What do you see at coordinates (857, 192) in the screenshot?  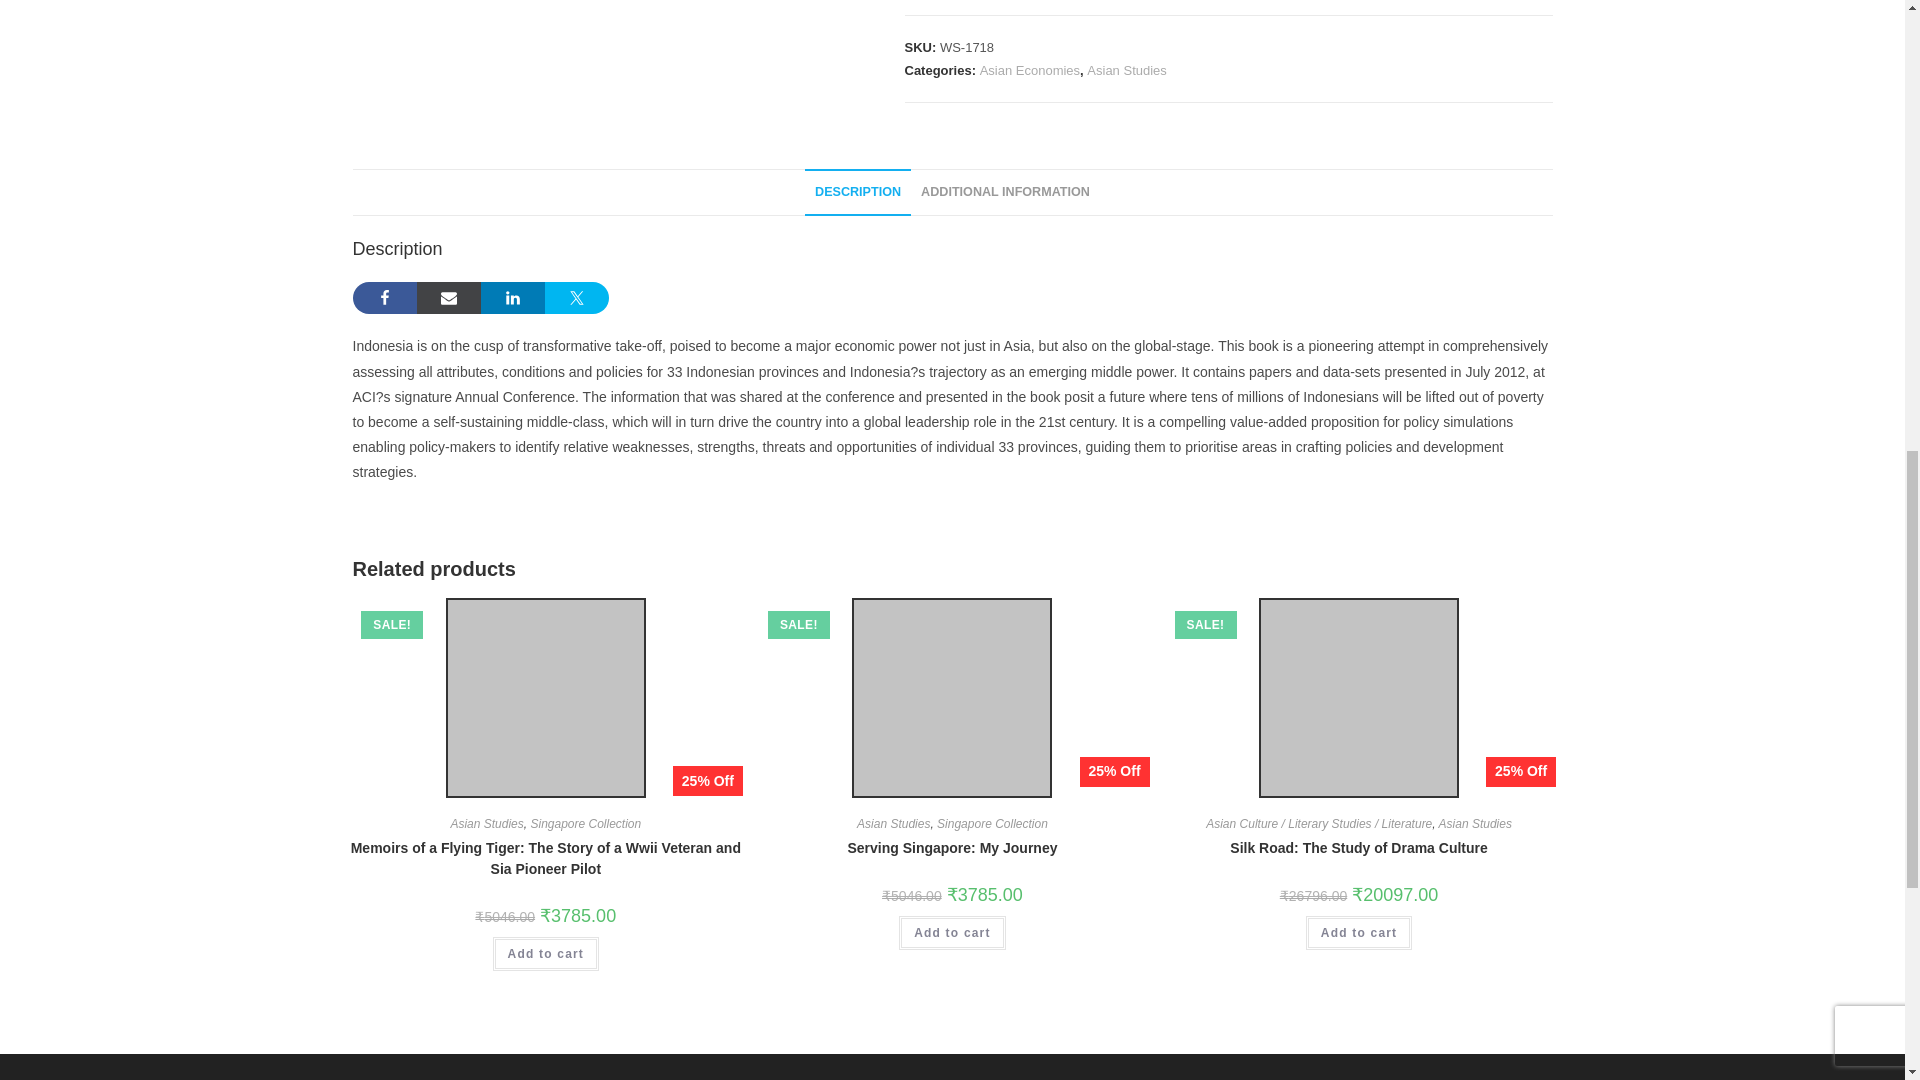 I see `DESCRIPTION` at bounding box center [857, 192].